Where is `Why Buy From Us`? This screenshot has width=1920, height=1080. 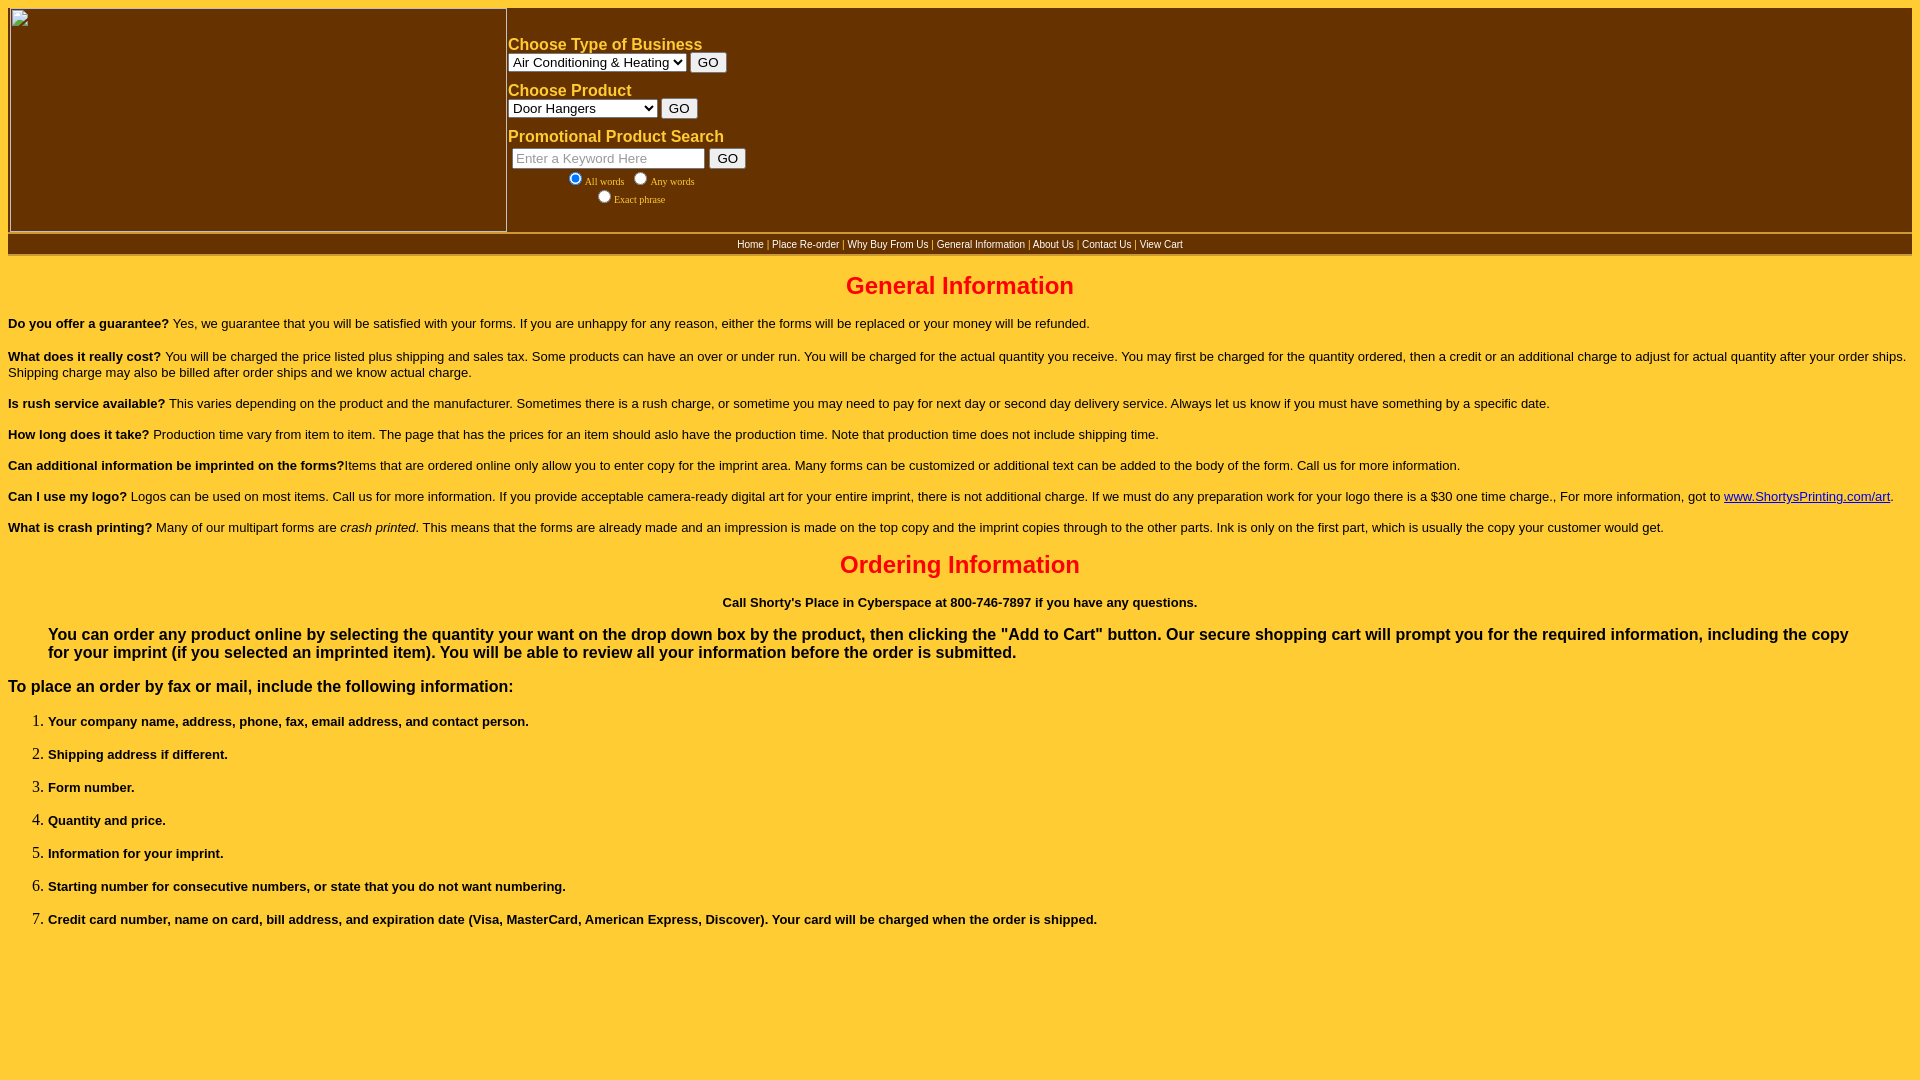
Why Buy From Us is located at coordinates (888, 244).